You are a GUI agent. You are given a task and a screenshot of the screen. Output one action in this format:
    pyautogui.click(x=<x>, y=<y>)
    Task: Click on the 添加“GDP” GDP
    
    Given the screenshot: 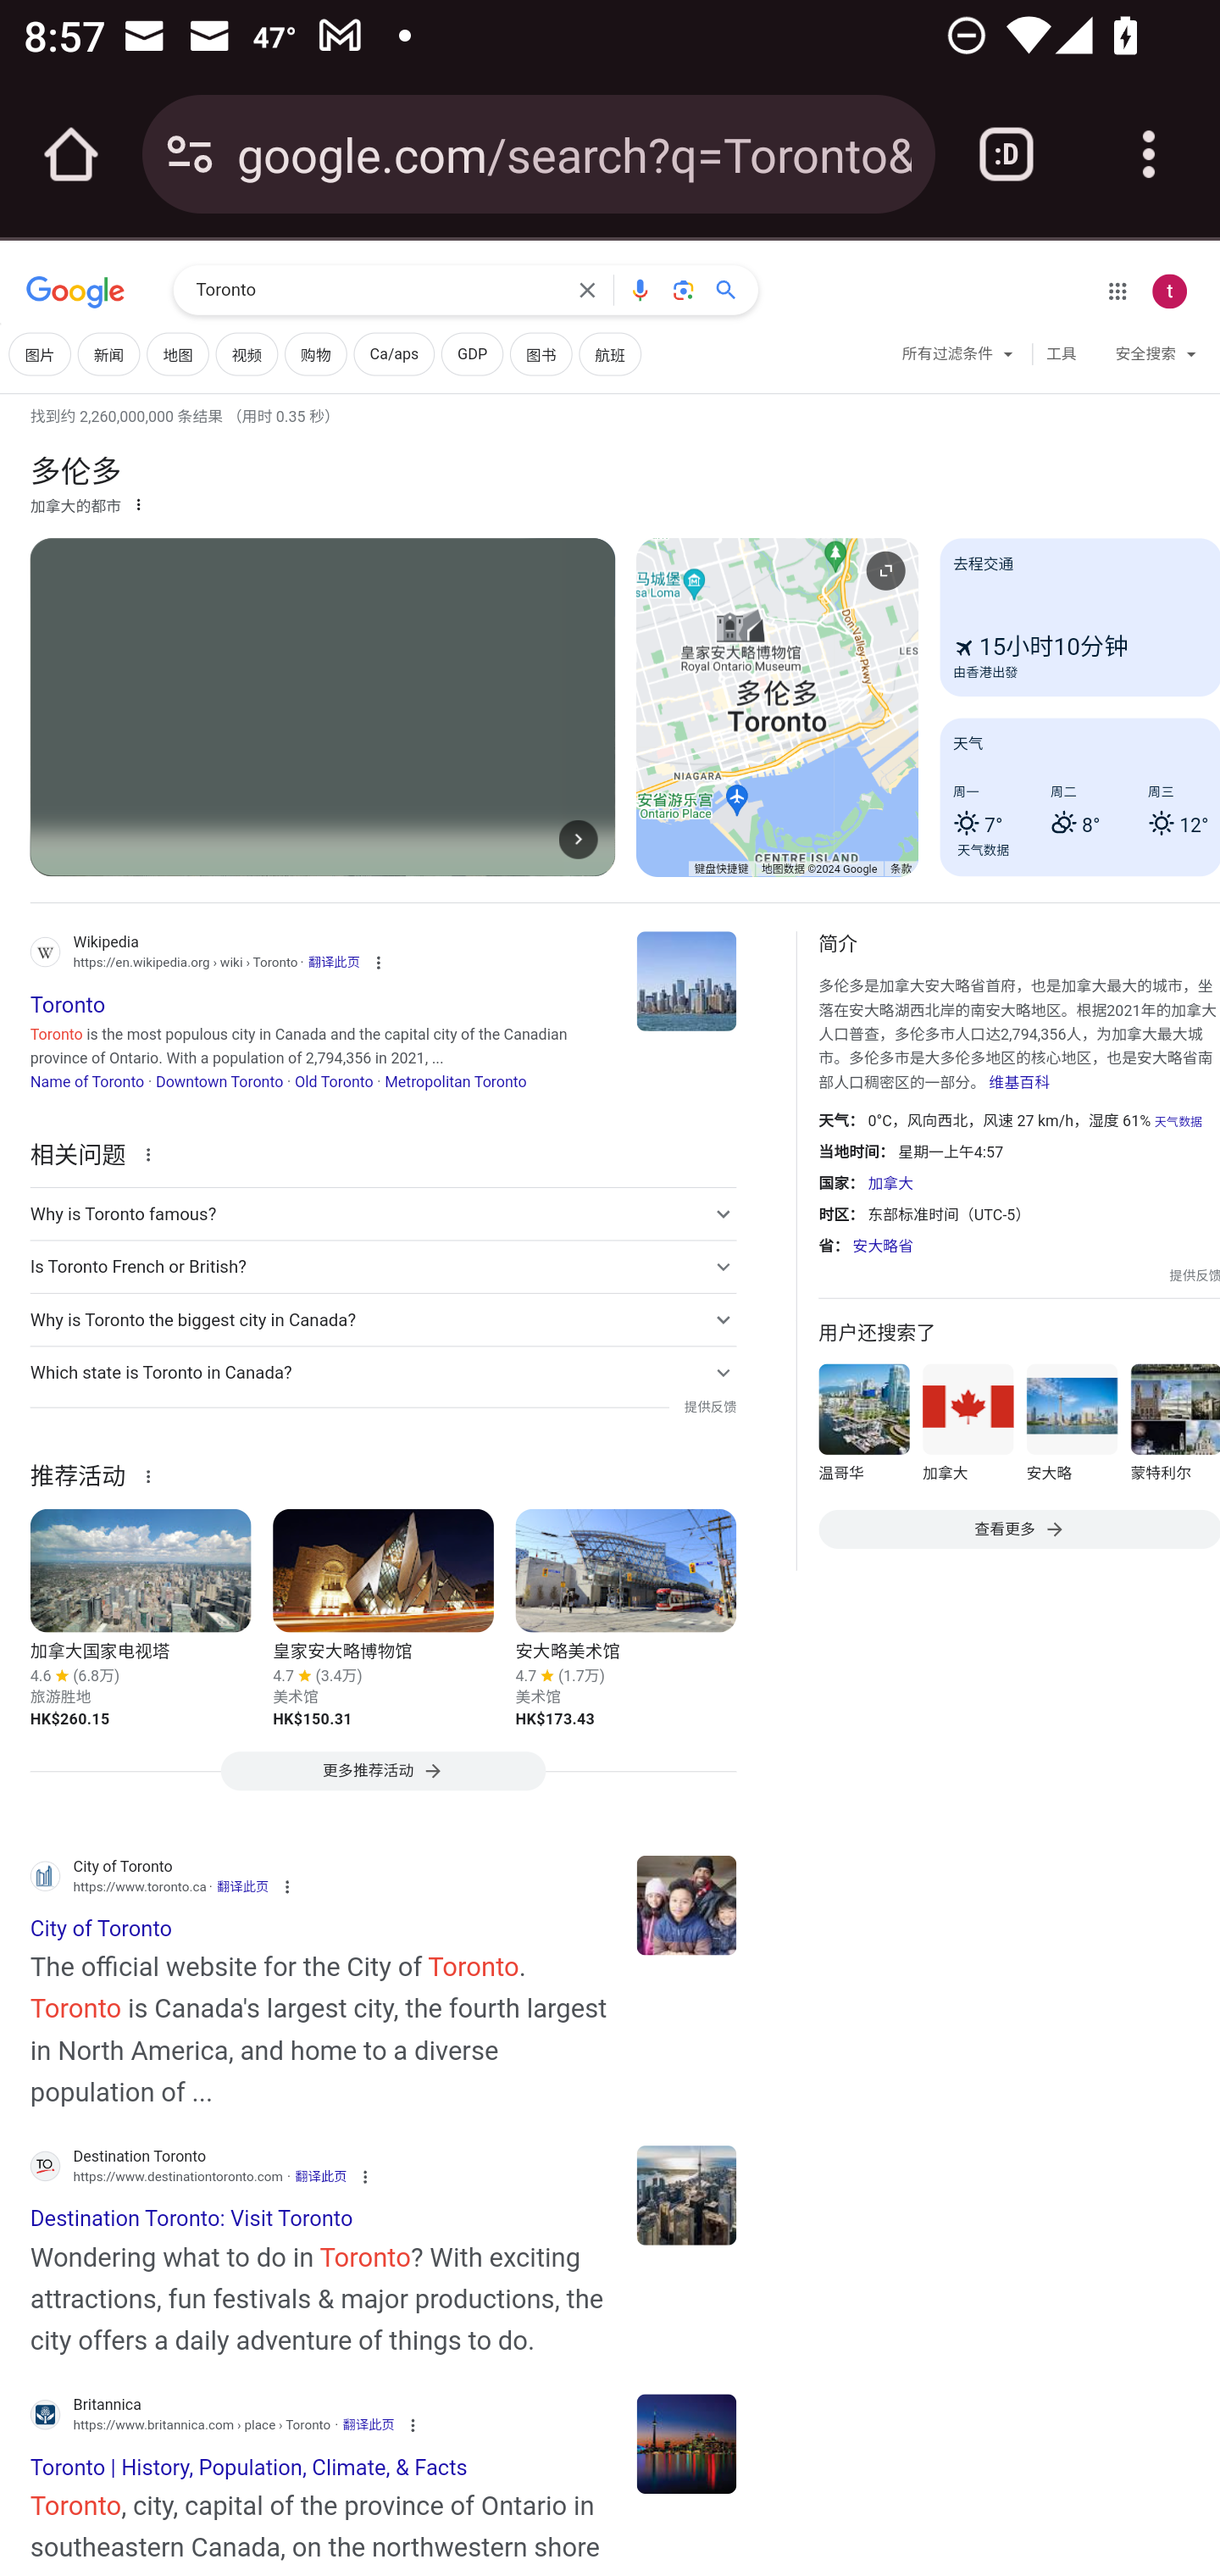 What is the action you would take?
    pyautogui.click(x=471, y=354)
    